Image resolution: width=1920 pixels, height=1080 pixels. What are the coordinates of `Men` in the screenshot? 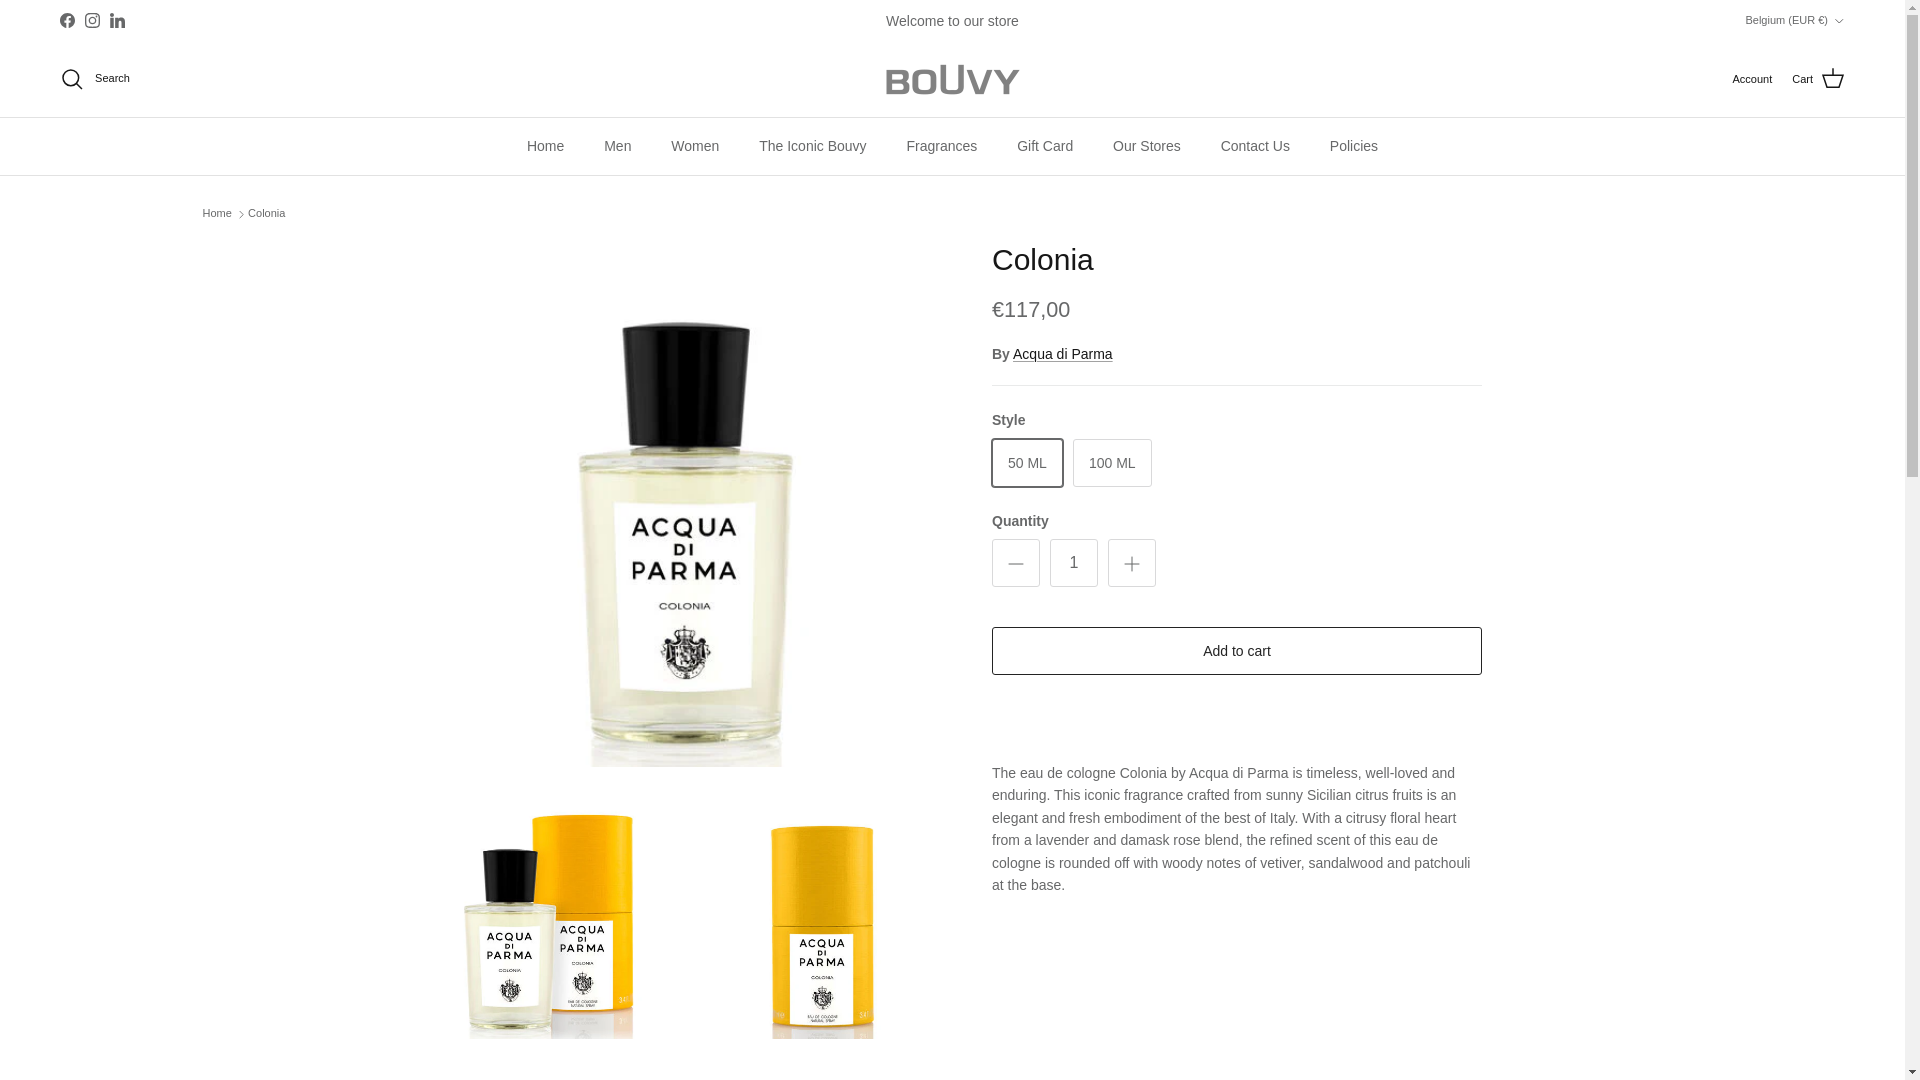 It's located at (616, 146).